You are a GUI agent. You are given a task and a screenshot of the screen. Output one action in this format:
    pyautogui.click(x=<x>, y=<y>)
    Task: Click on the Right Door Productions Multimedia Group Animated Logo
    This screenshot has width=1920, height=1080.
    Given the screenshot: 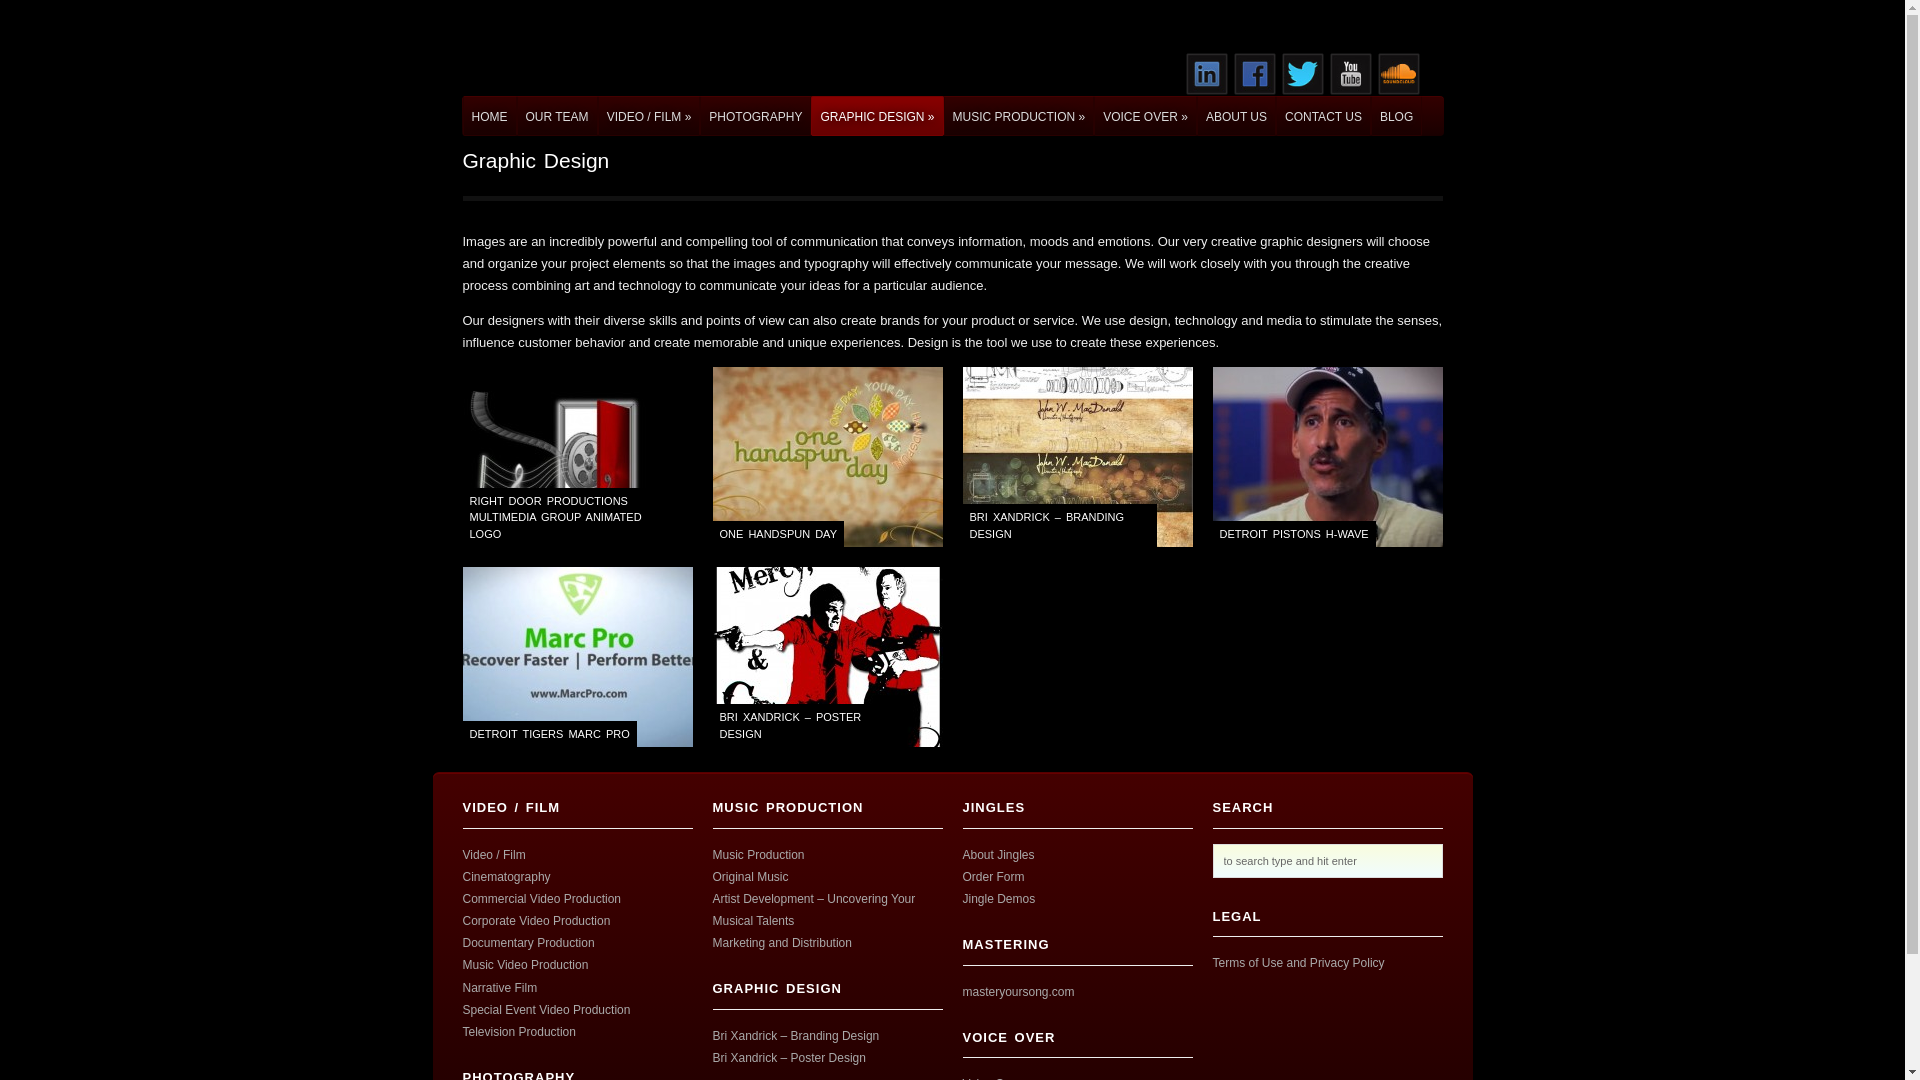 What is the action you would take?
    pyautogui.click(x=576, y=456)
    